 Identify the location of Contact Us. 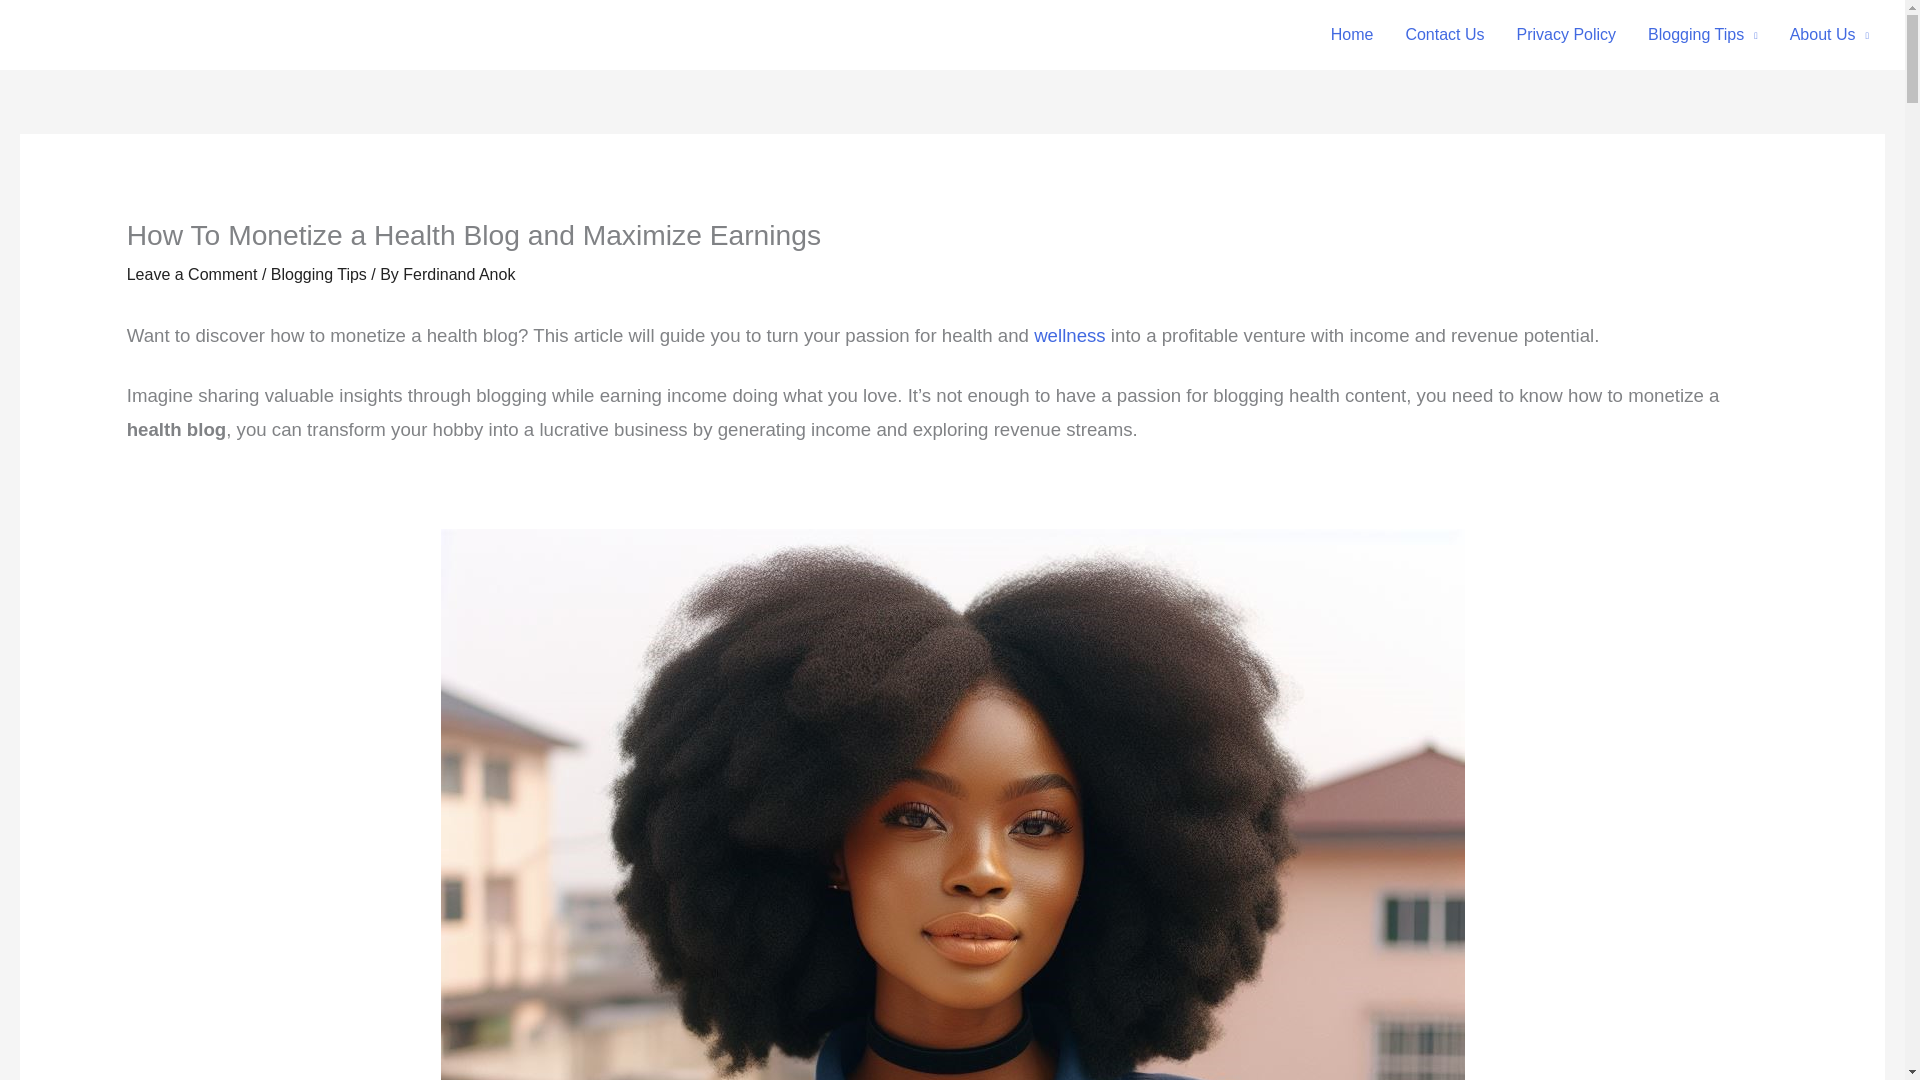
(1444, 35).